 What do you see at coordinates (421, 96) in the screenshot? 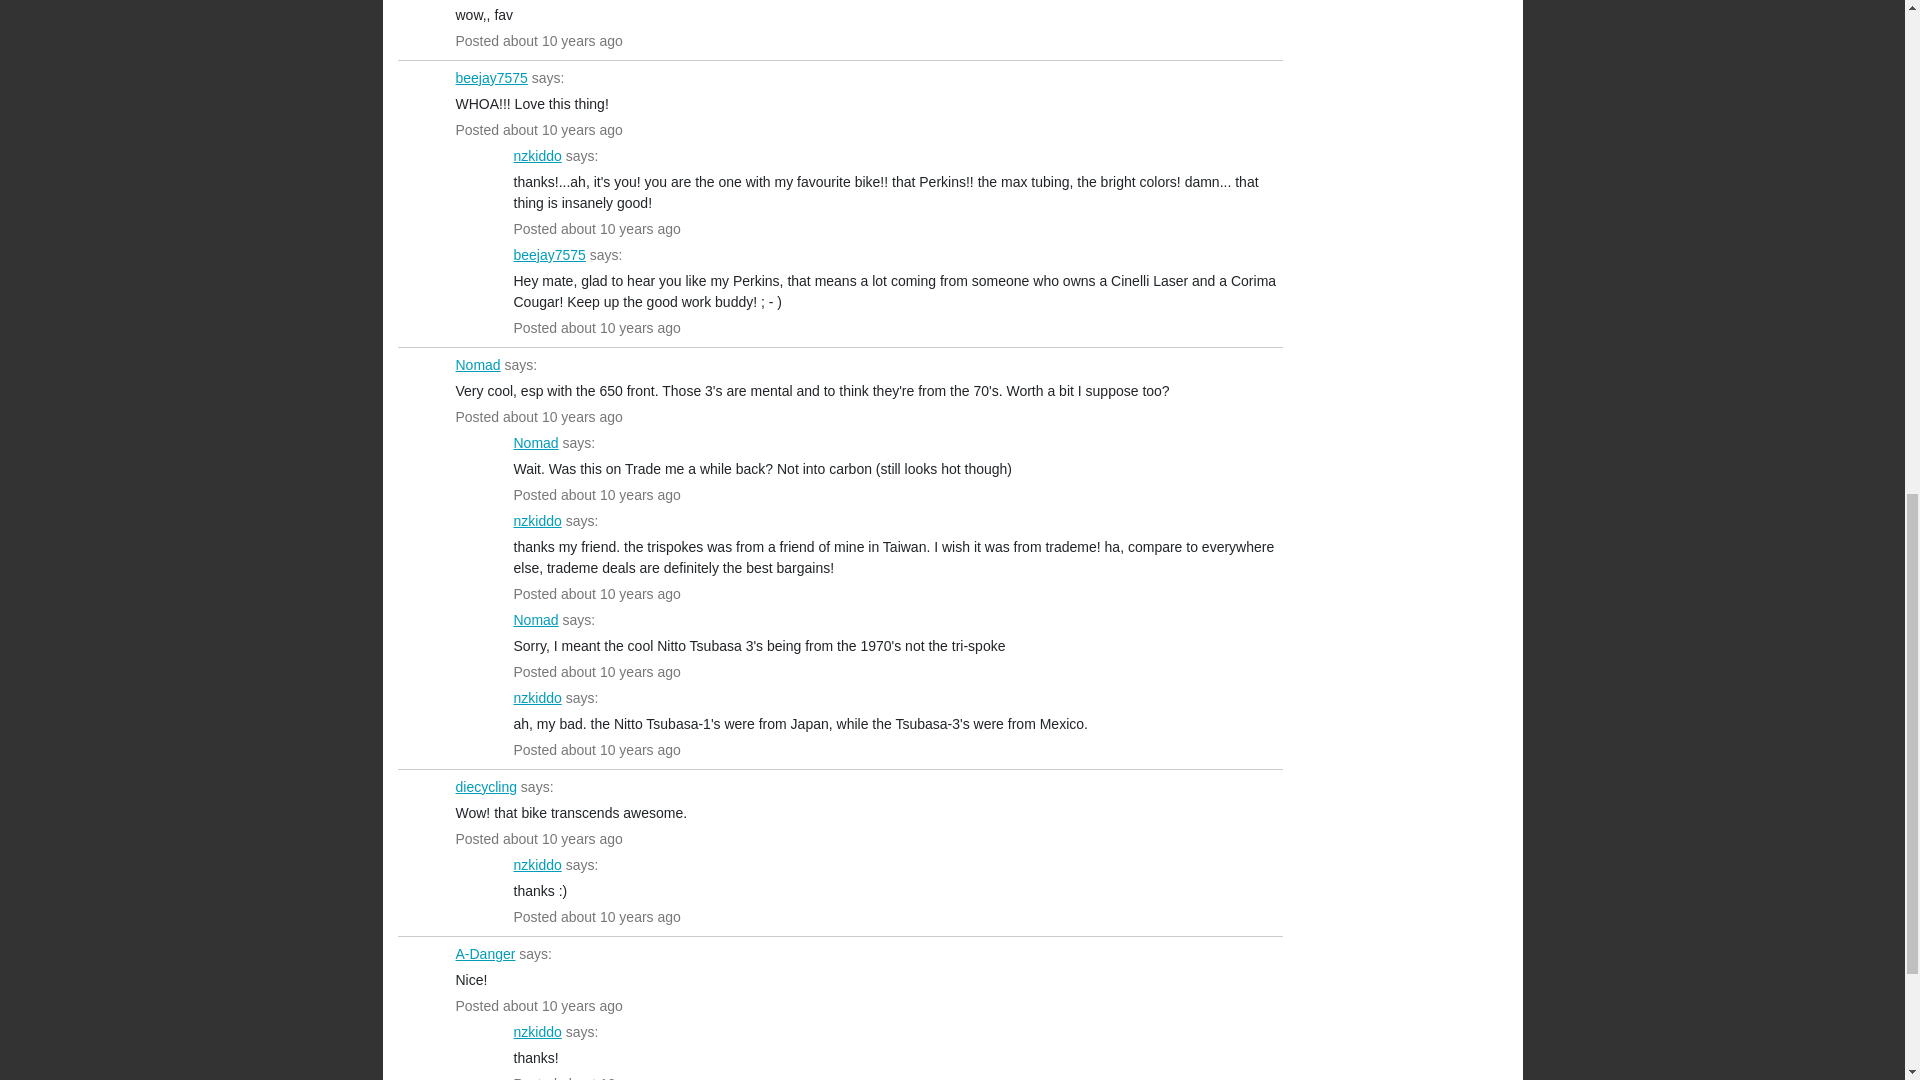
I see `beejay7575` at bounding box center [421, 96].